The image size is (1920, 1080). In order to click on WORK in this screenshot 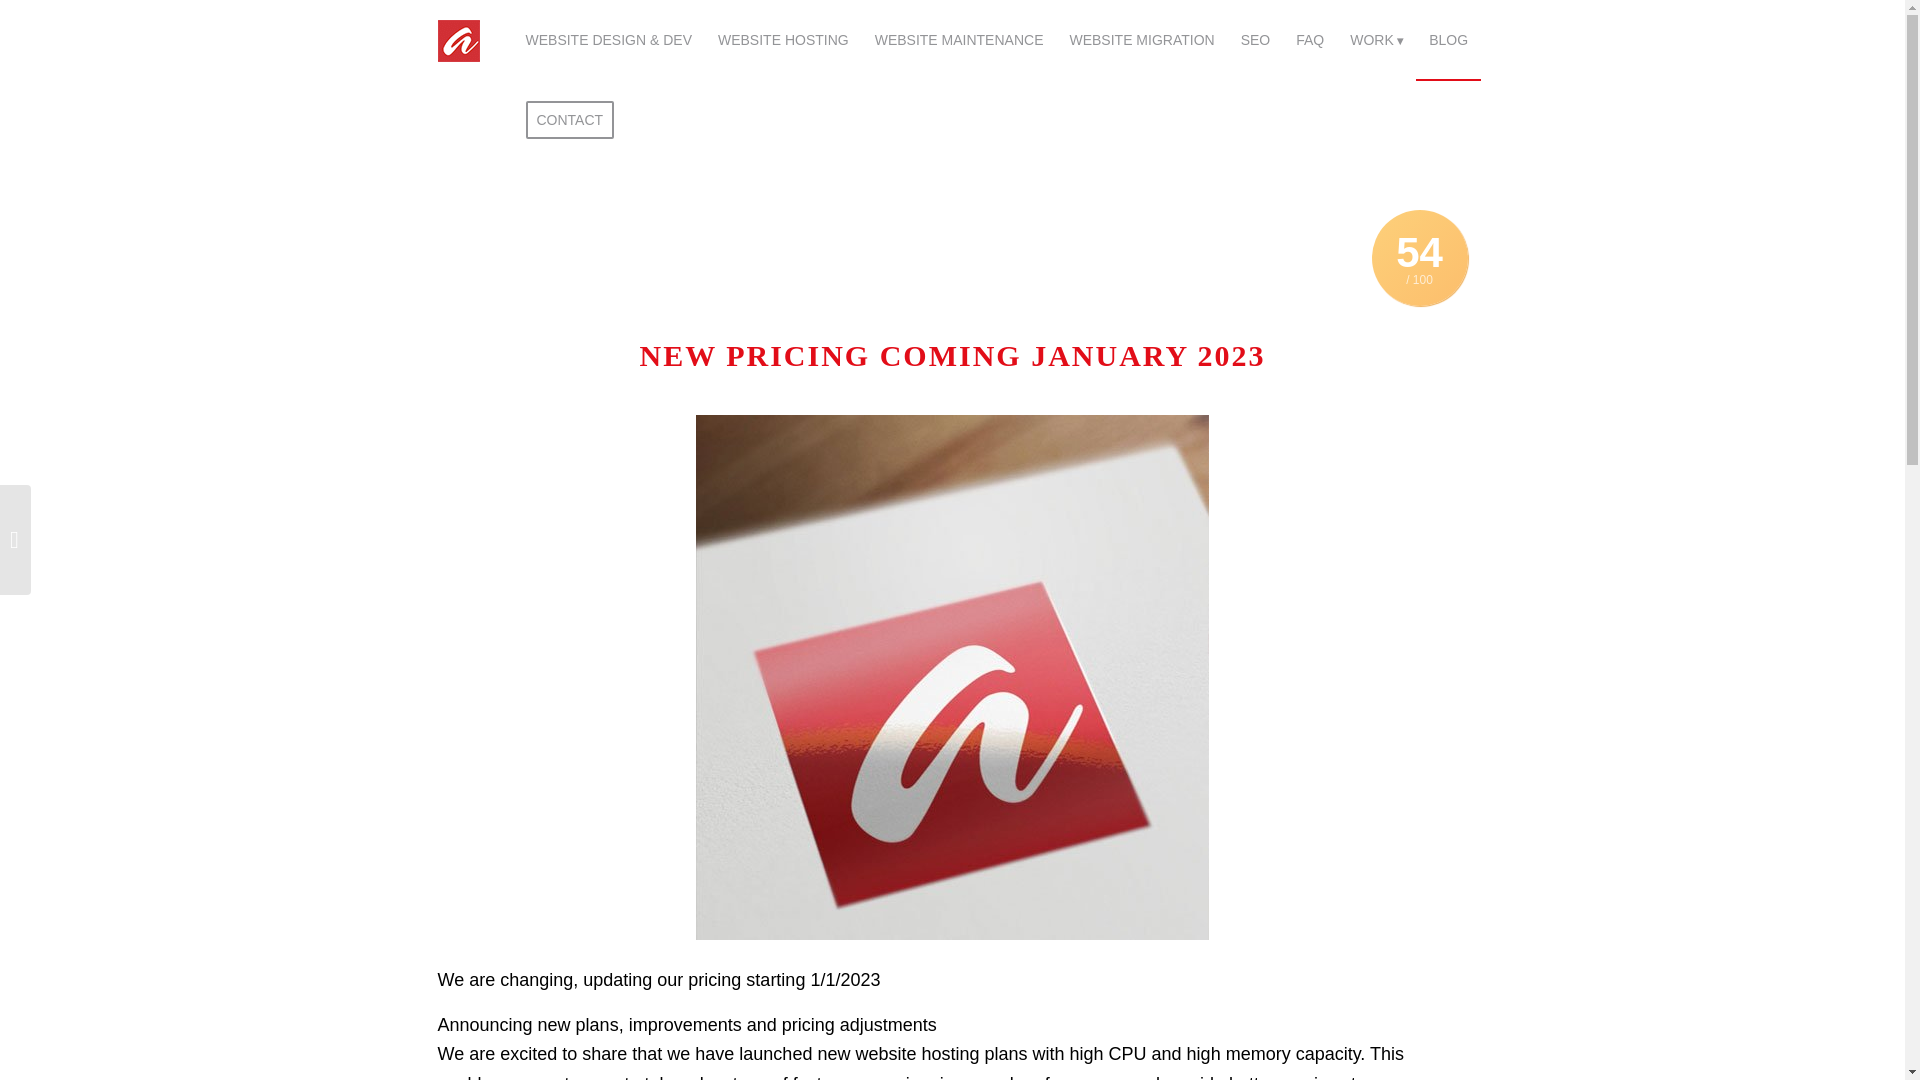, I will do `click(1376, 40)`.